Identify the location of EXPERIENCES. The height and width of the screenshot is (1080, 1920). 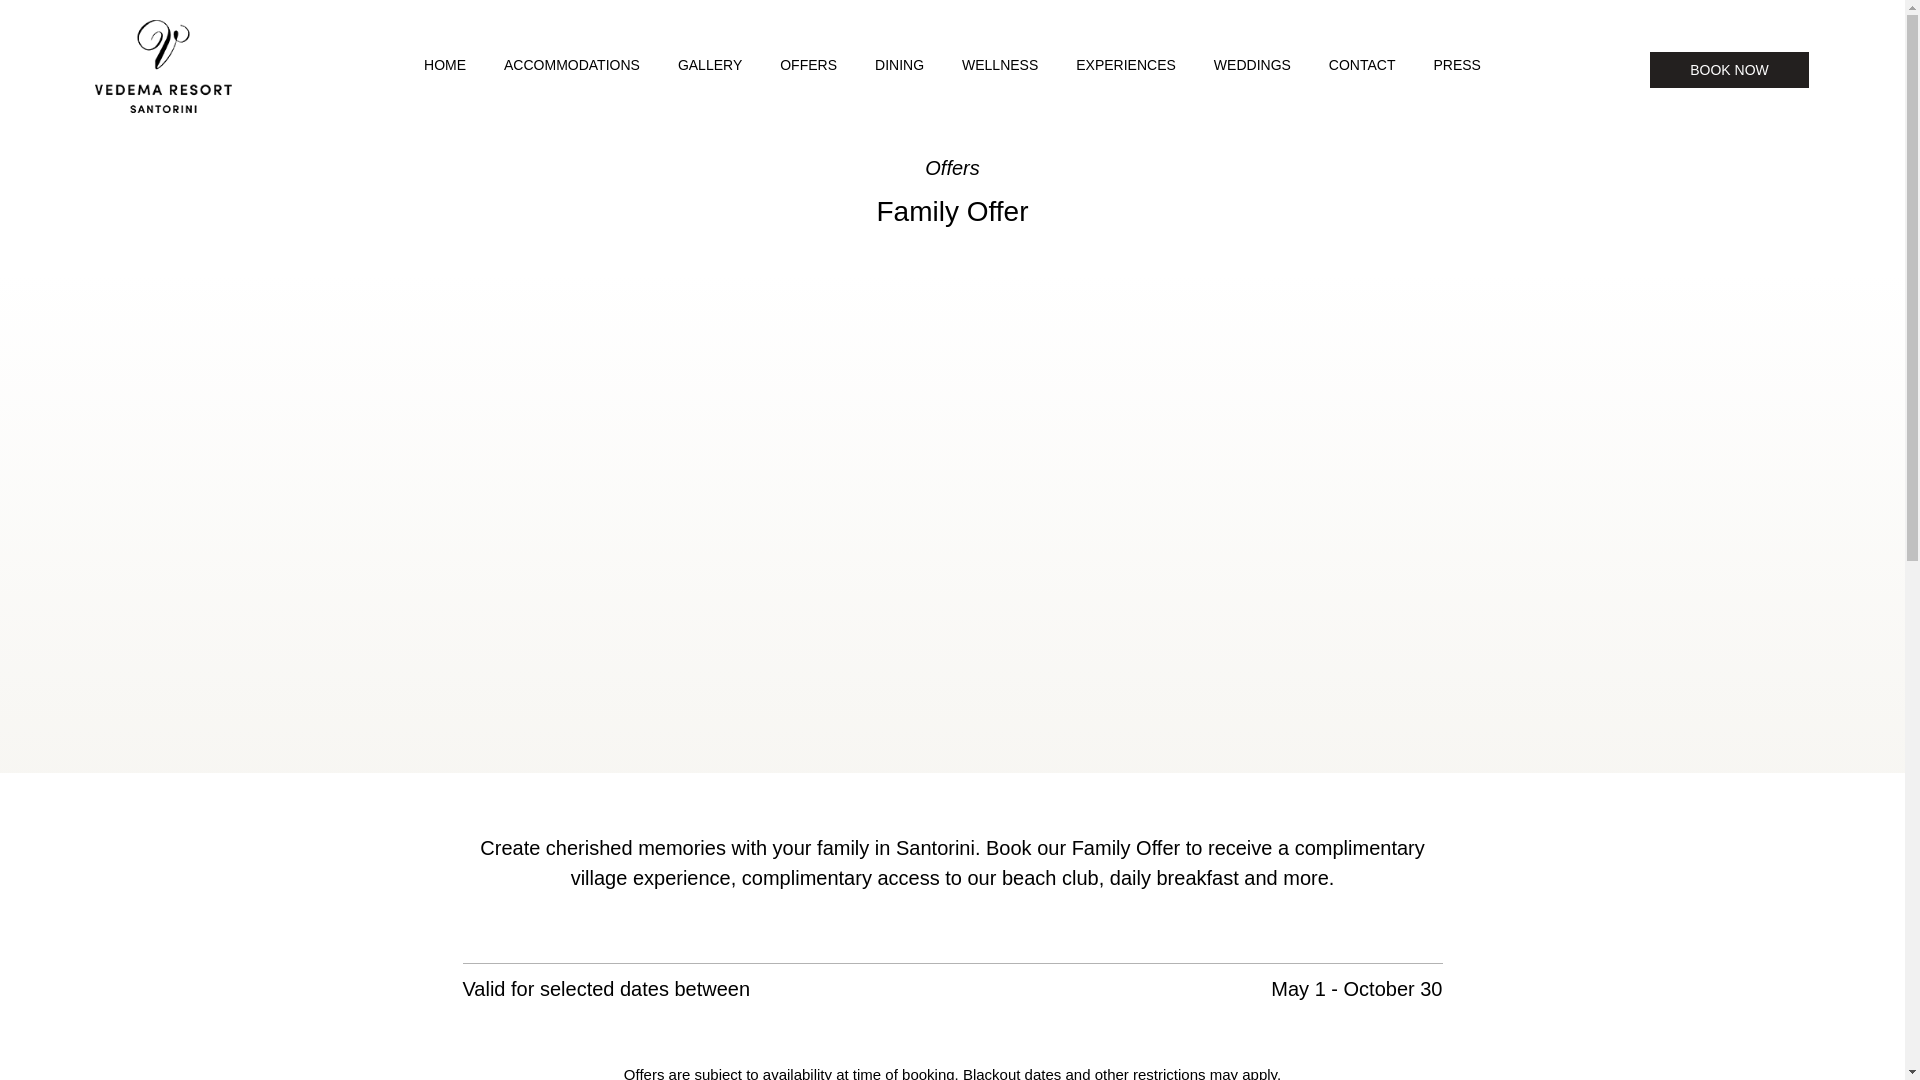
(1126, 64).